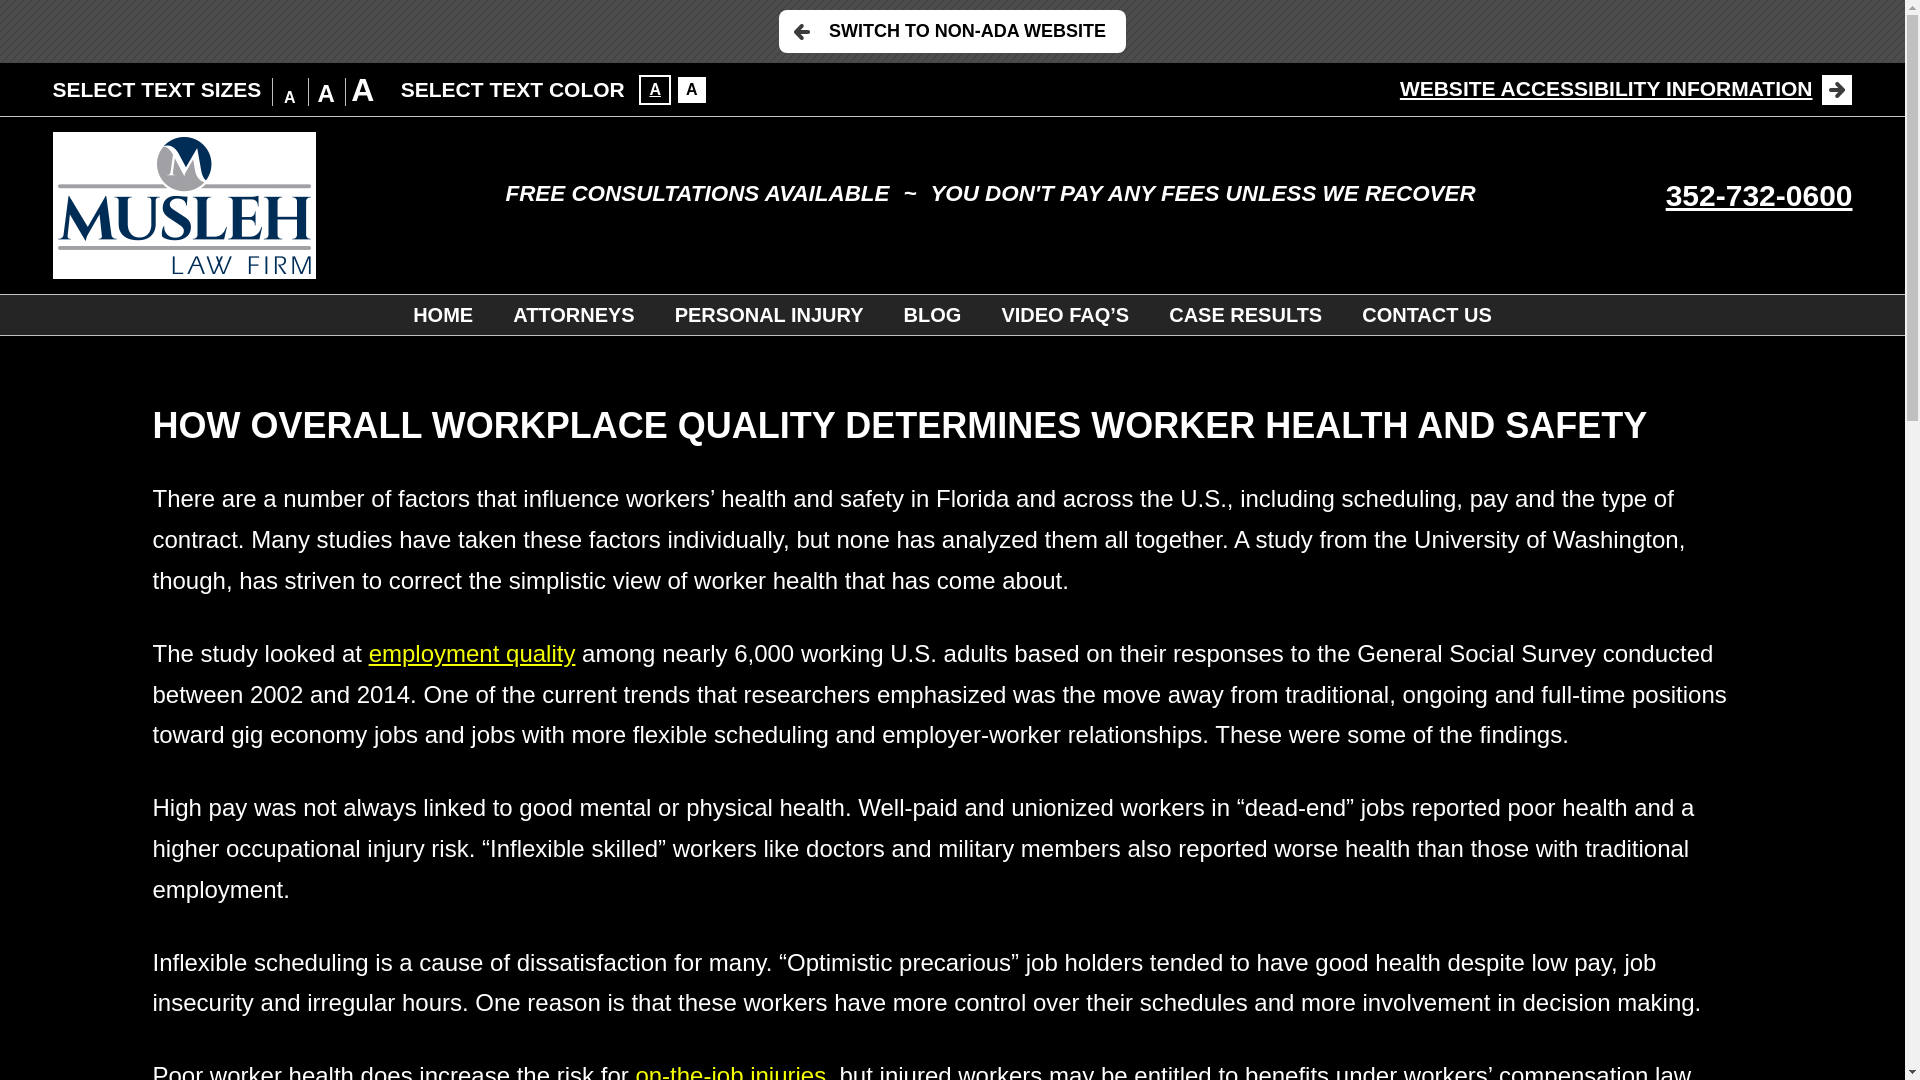 The image size is (1920, 1080). What do you see at coordinates (654, 89) in the screenshot?
I see `Invert Colors` at bounding box center [654, 89].